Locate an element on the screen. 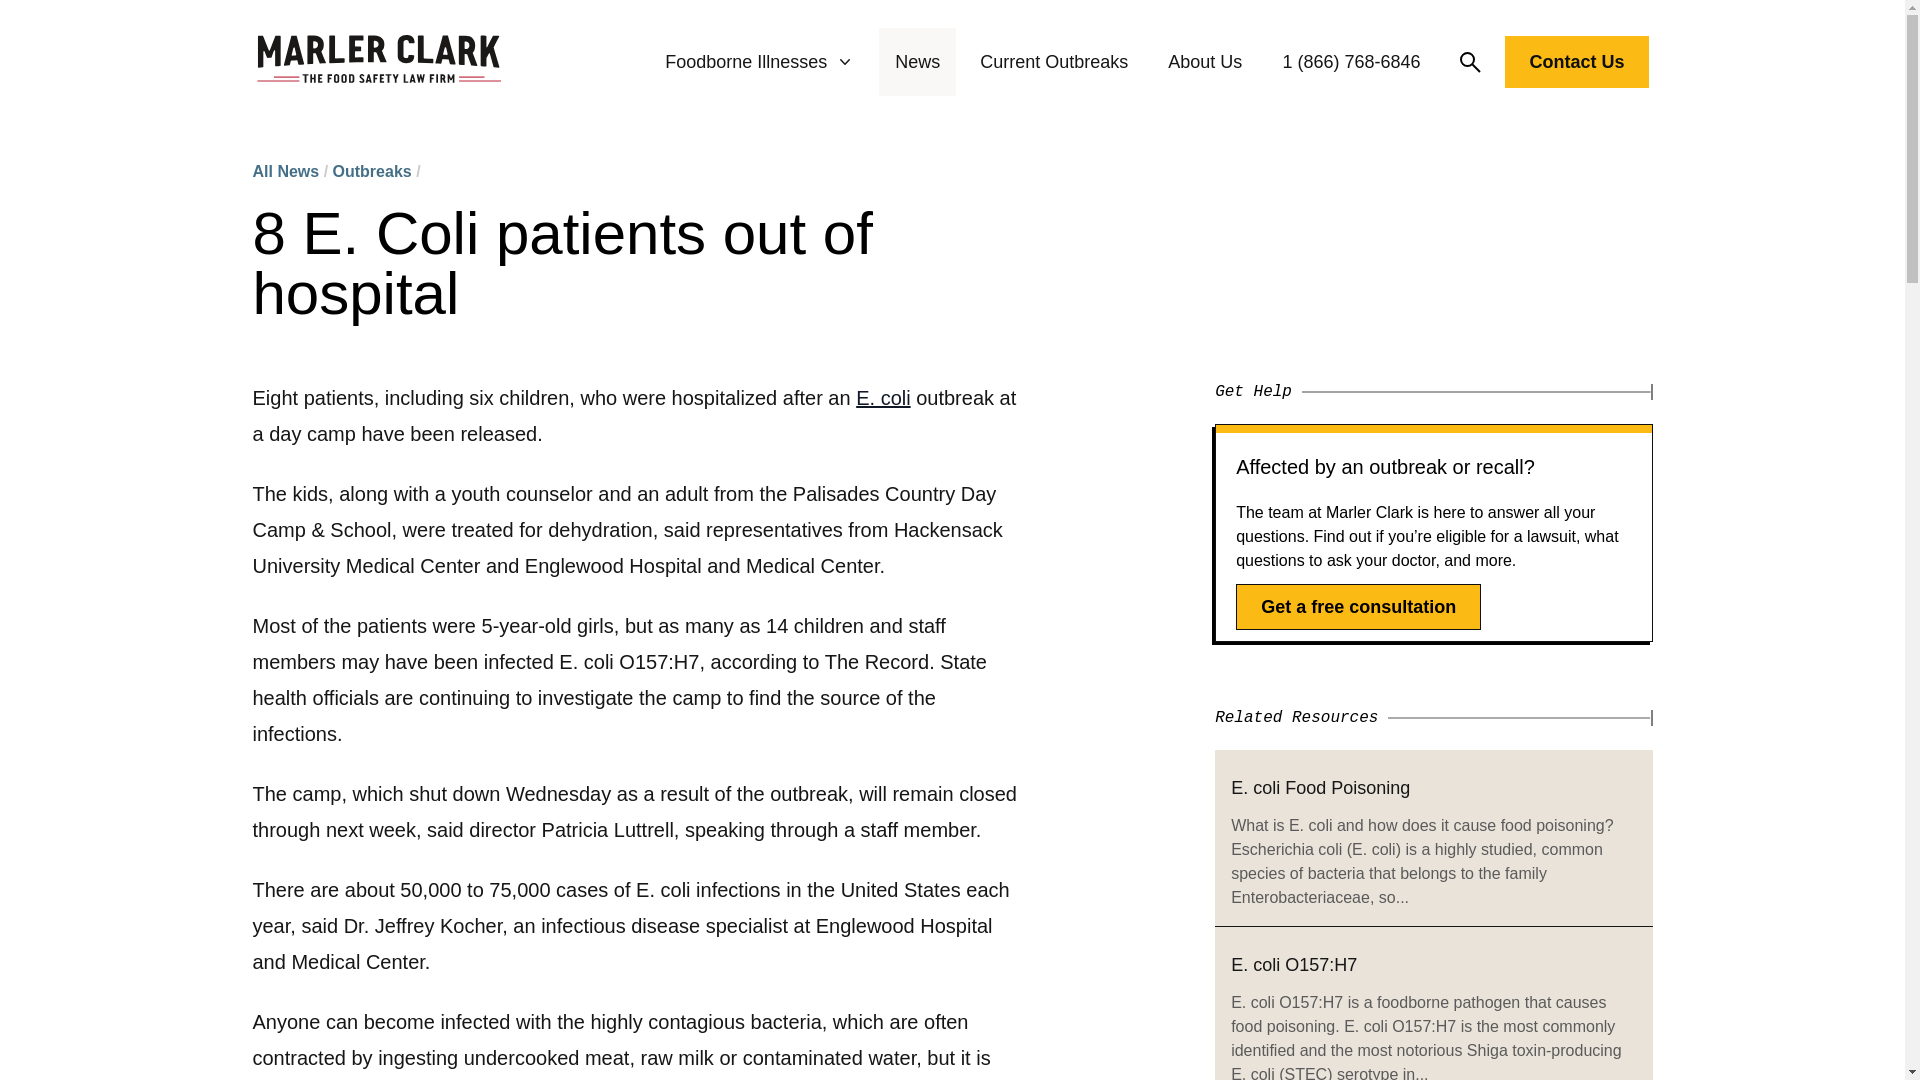  E. coli is located at coordinates (883, 398).